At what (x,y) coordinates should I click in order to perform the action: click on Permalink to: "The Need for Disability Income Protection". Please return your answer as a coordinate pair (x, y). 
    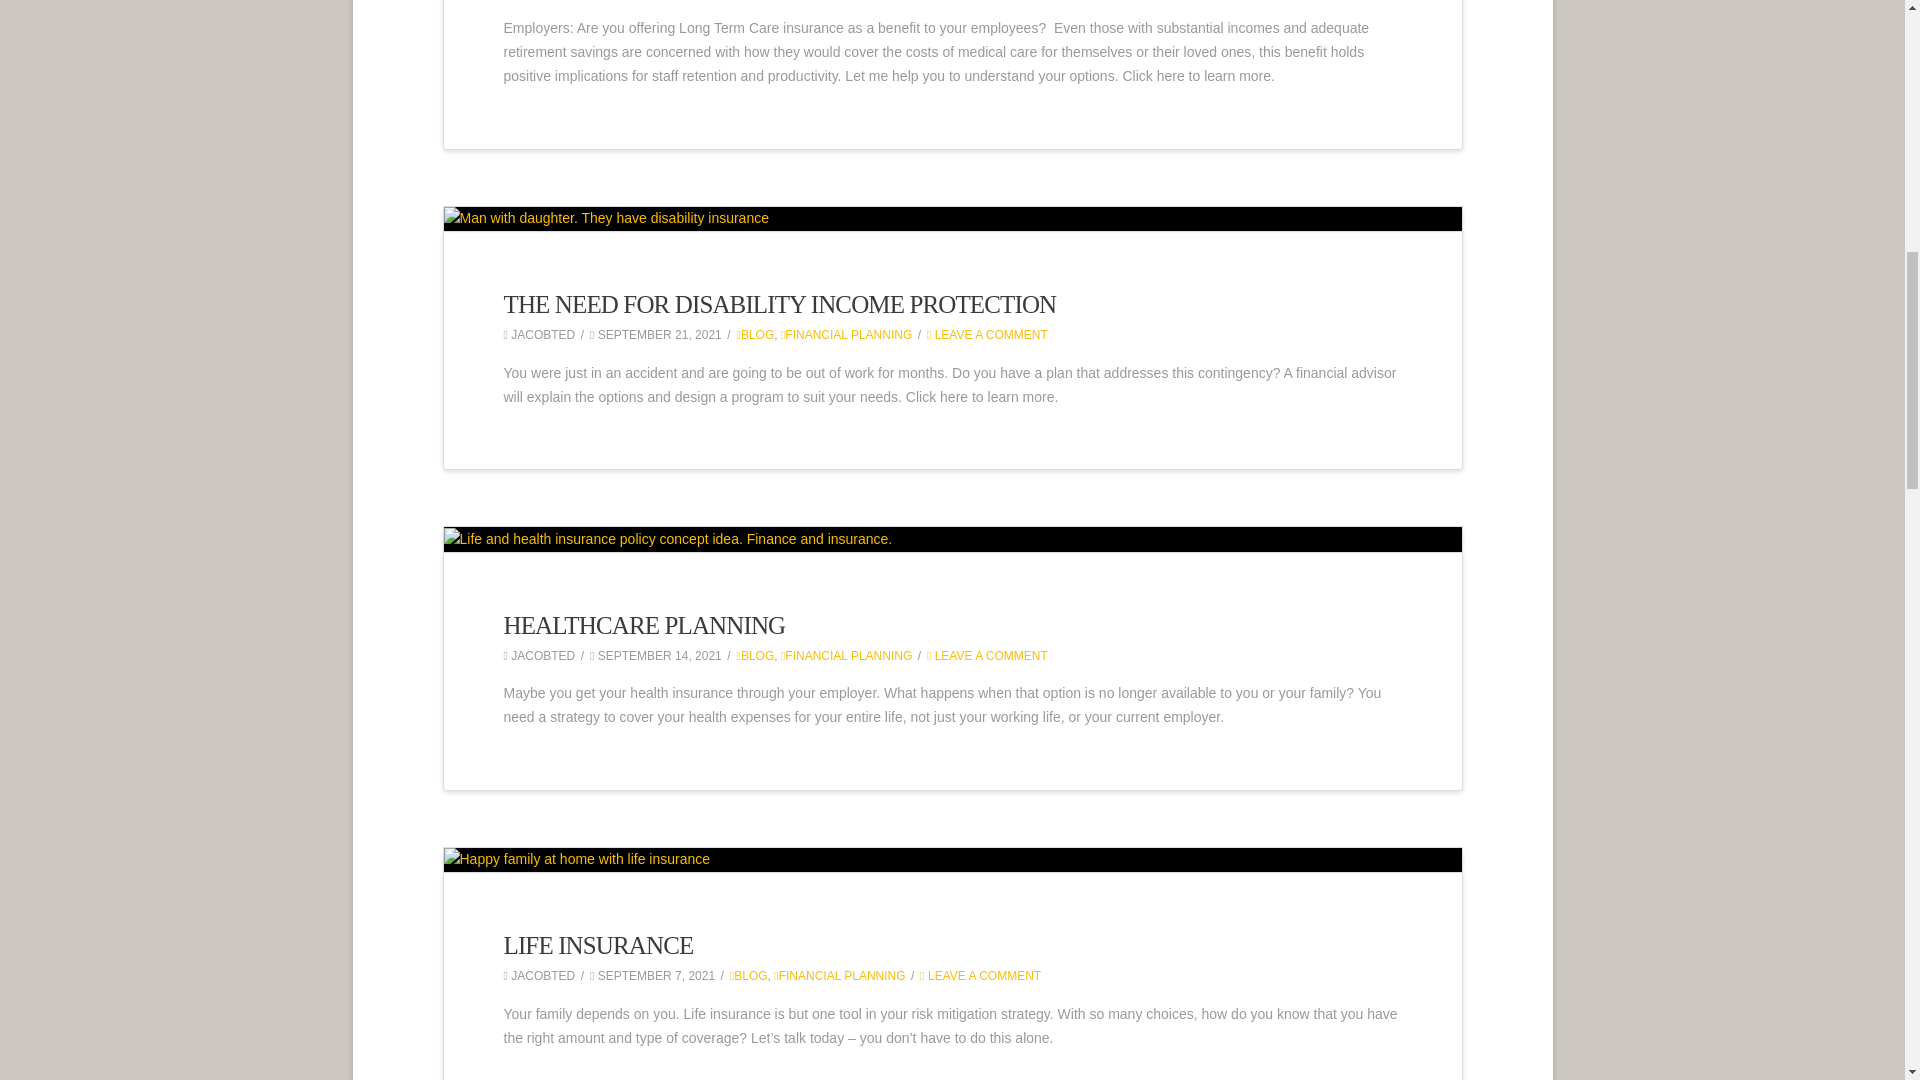
    Looking at the image, I should click on (952, 219).